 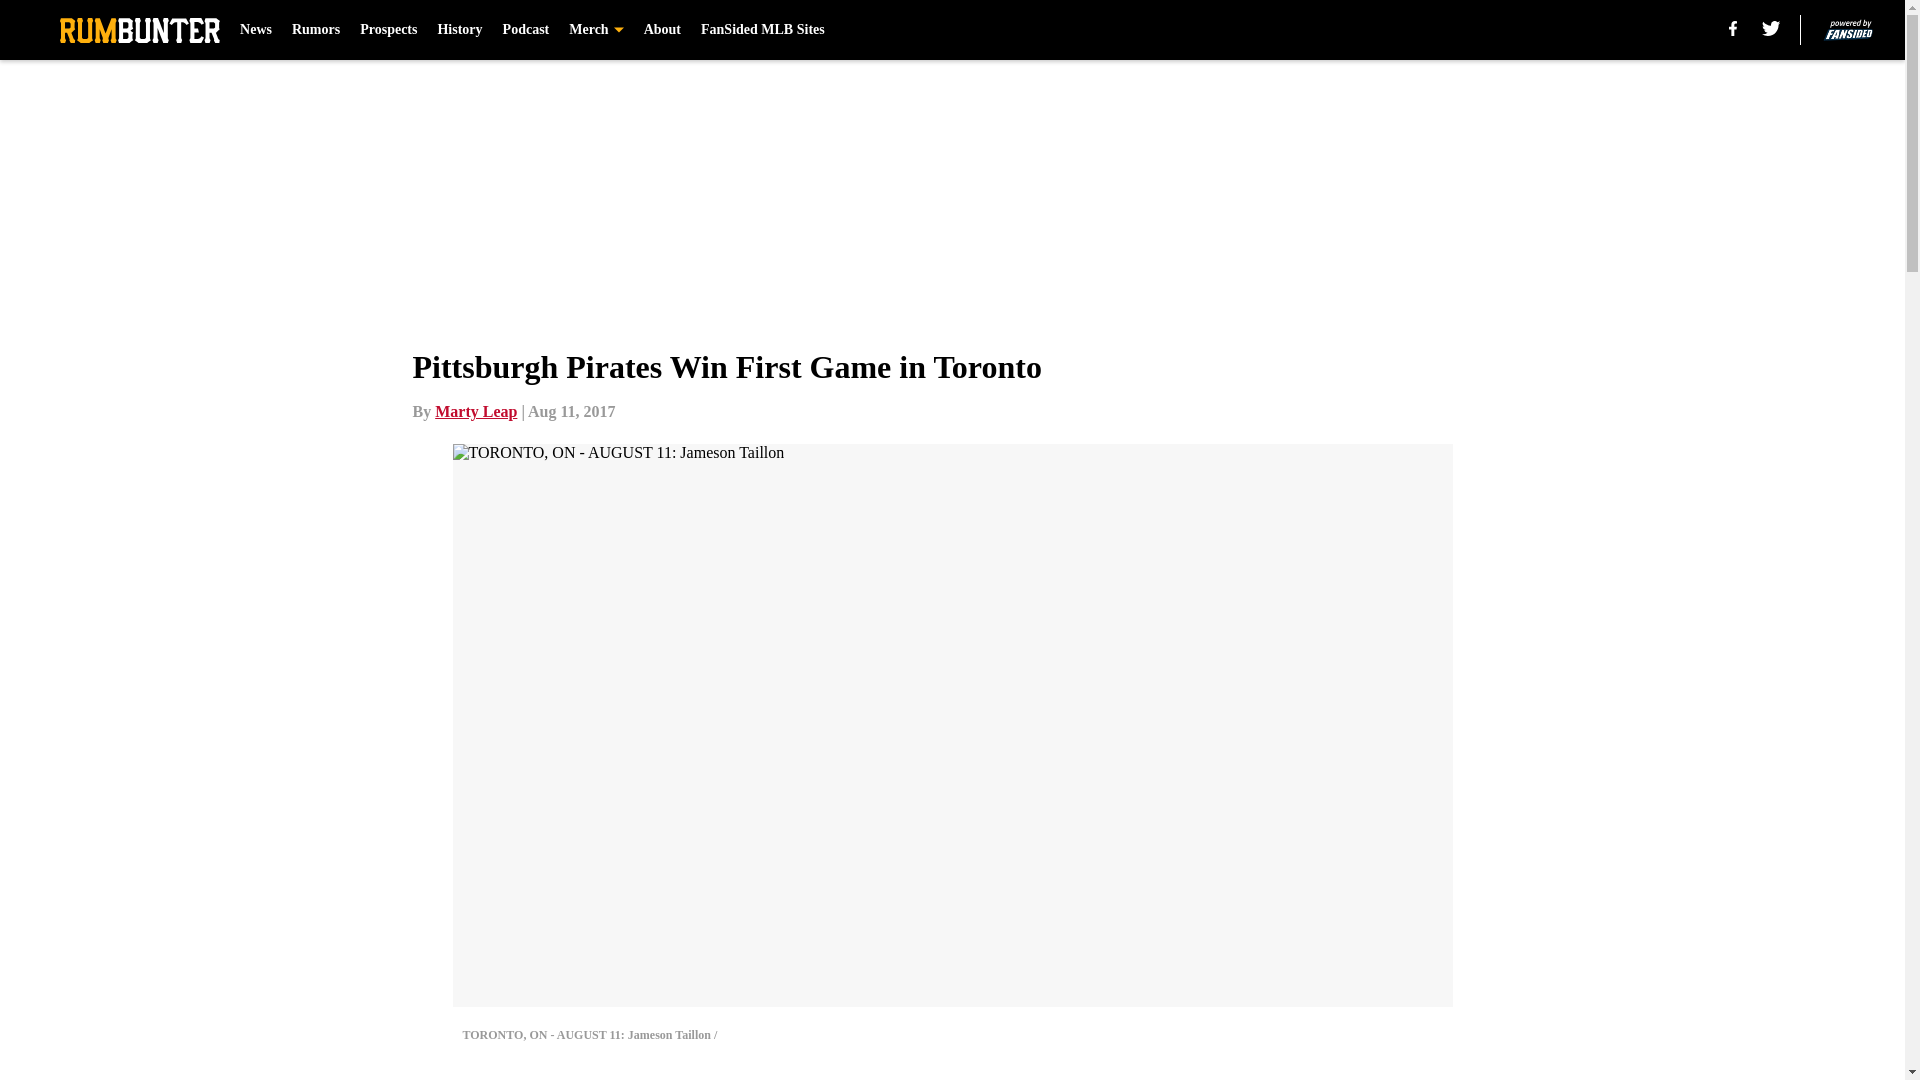 I want to click on About, so click(x=662, y=30).